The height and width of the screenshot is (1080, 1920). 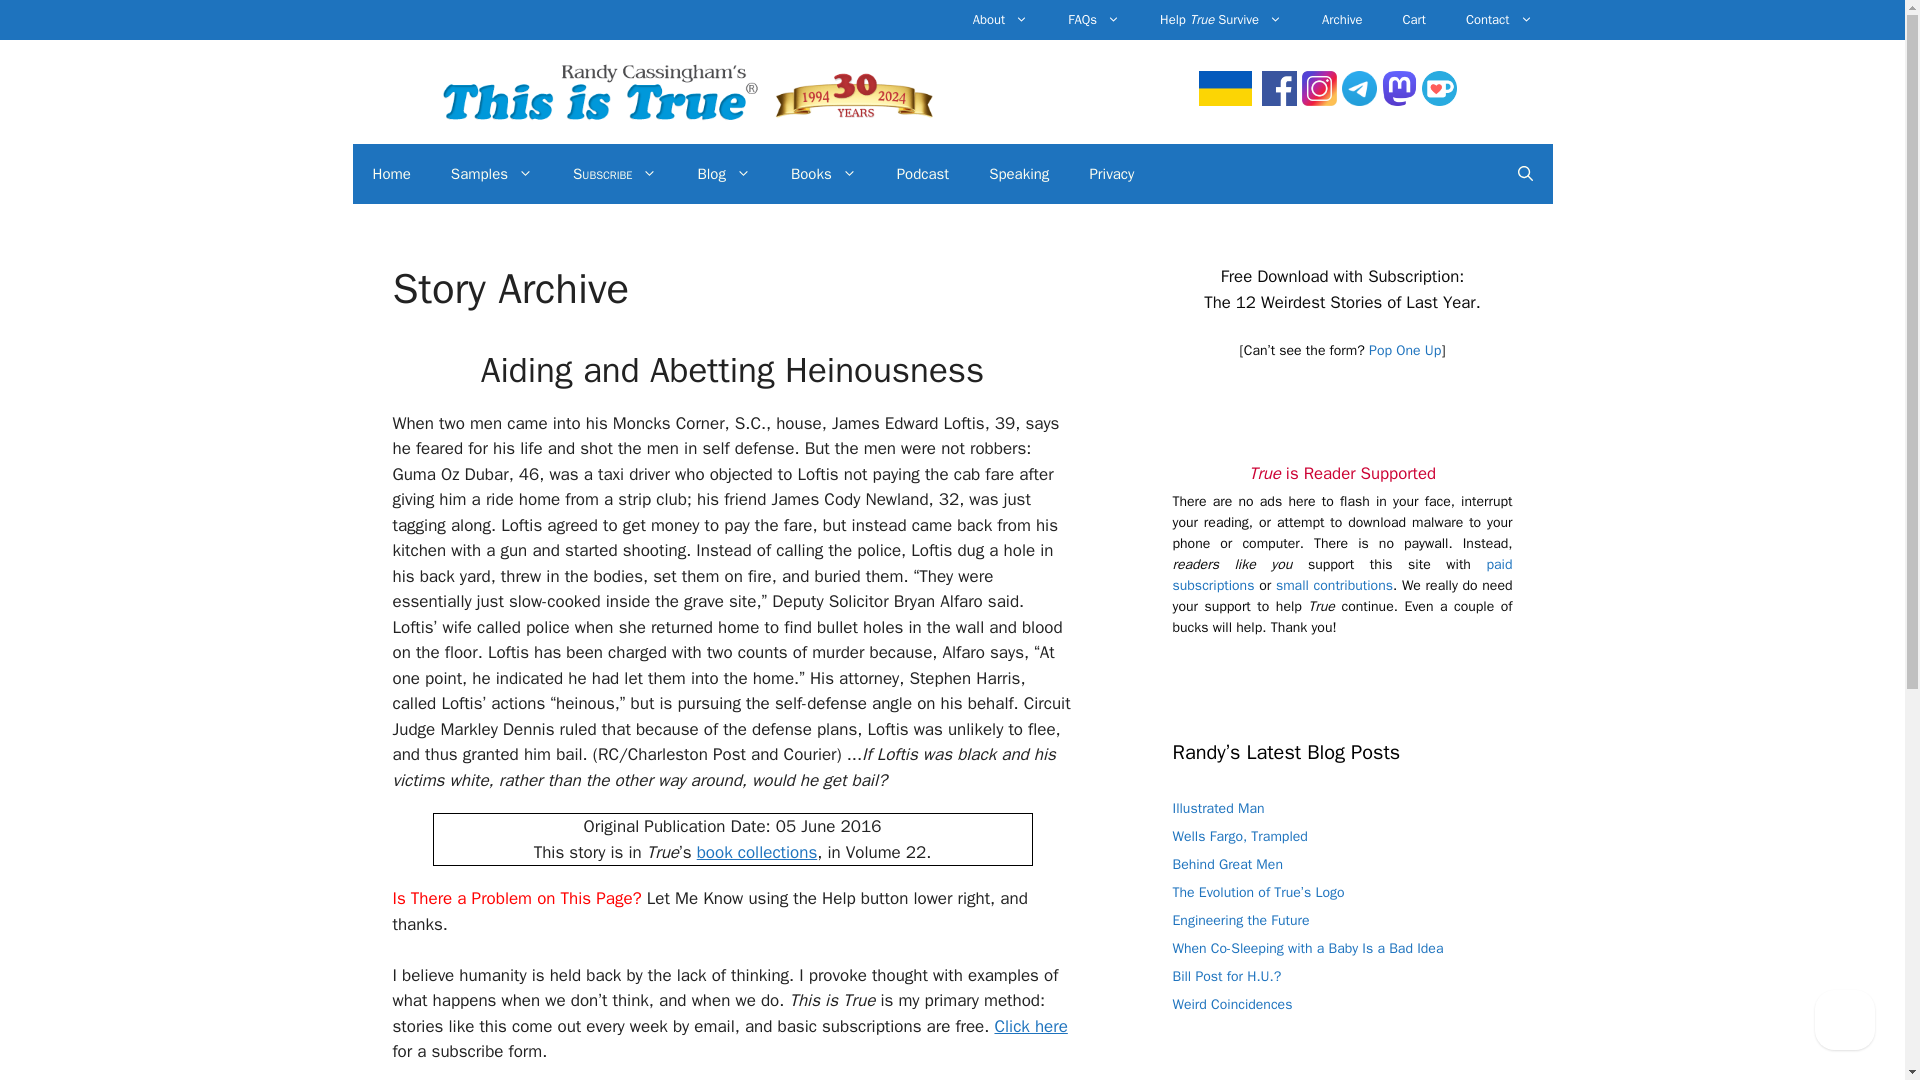 What do you see at coordinates (491, 174) in the screenshot?
I see `Samples` at bounding box center [491, 174].